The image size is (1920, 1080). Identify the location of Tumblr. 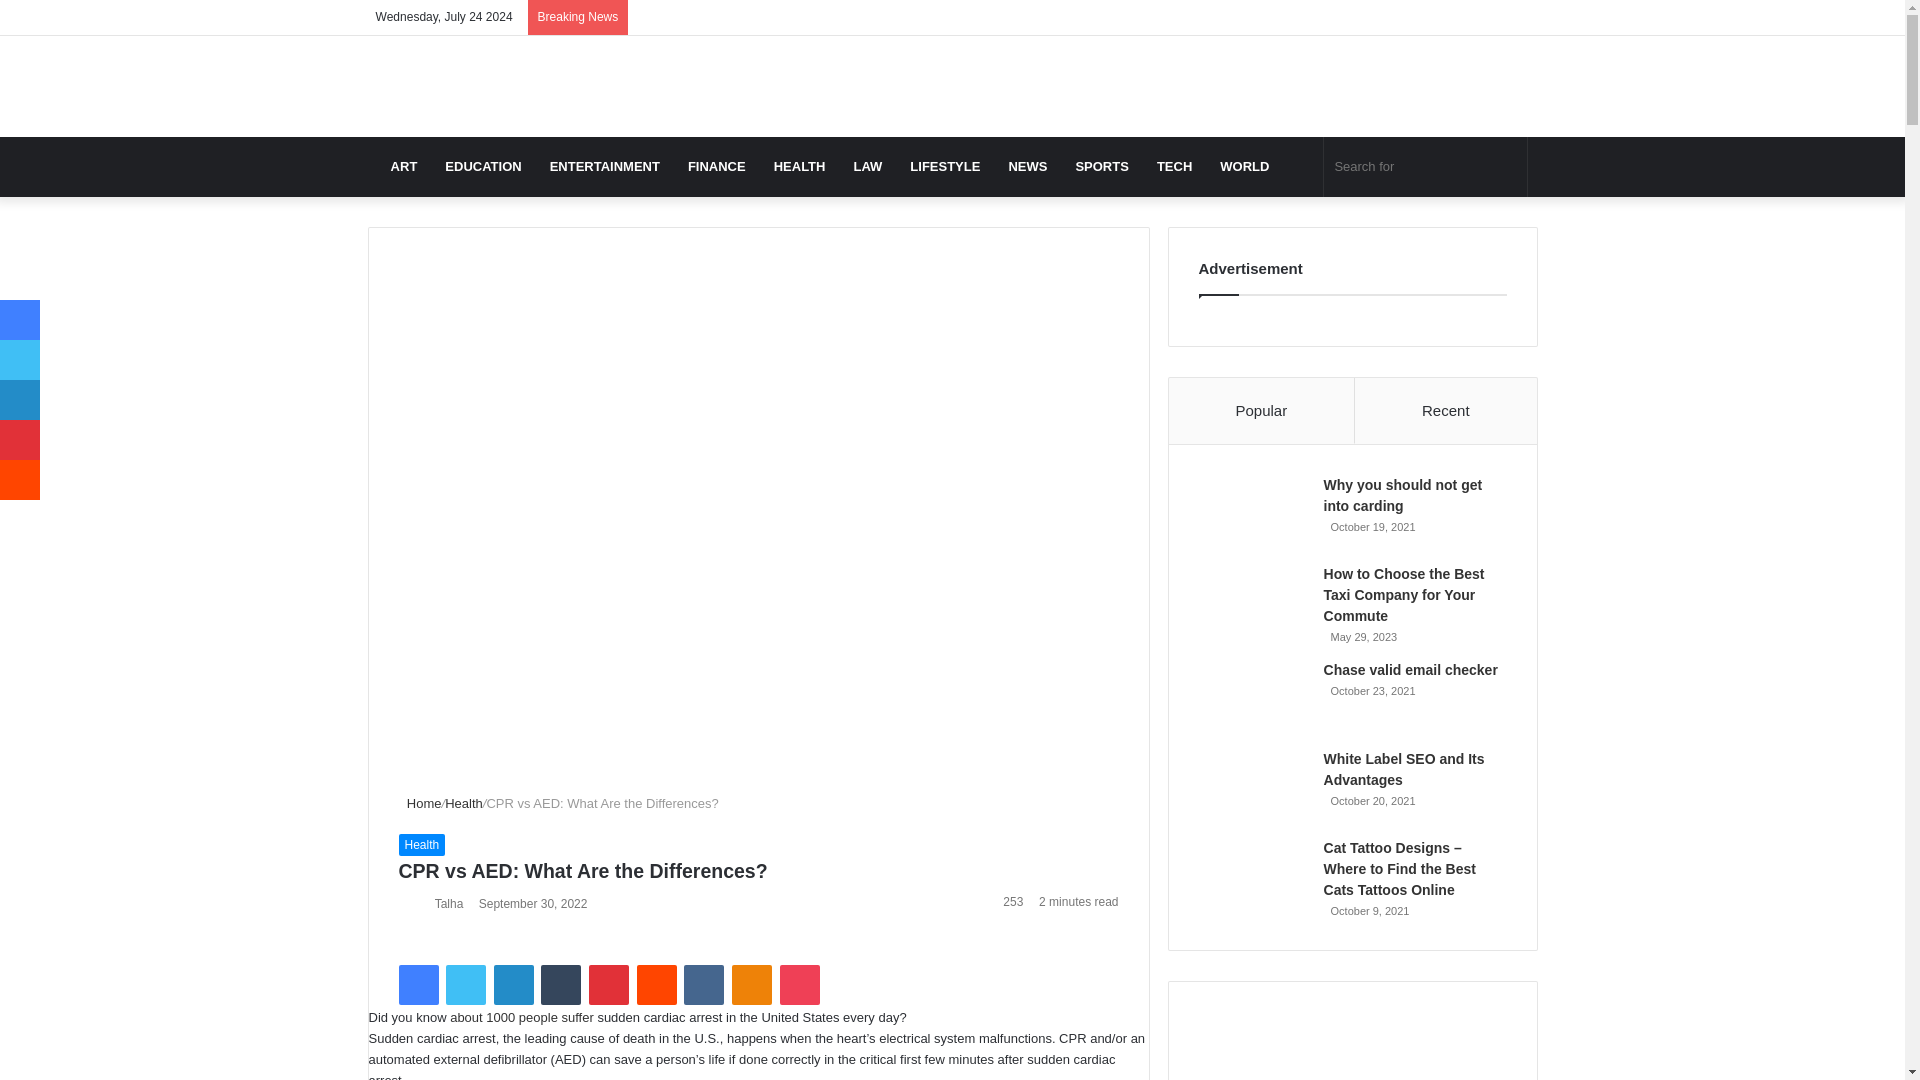
(561, 985).